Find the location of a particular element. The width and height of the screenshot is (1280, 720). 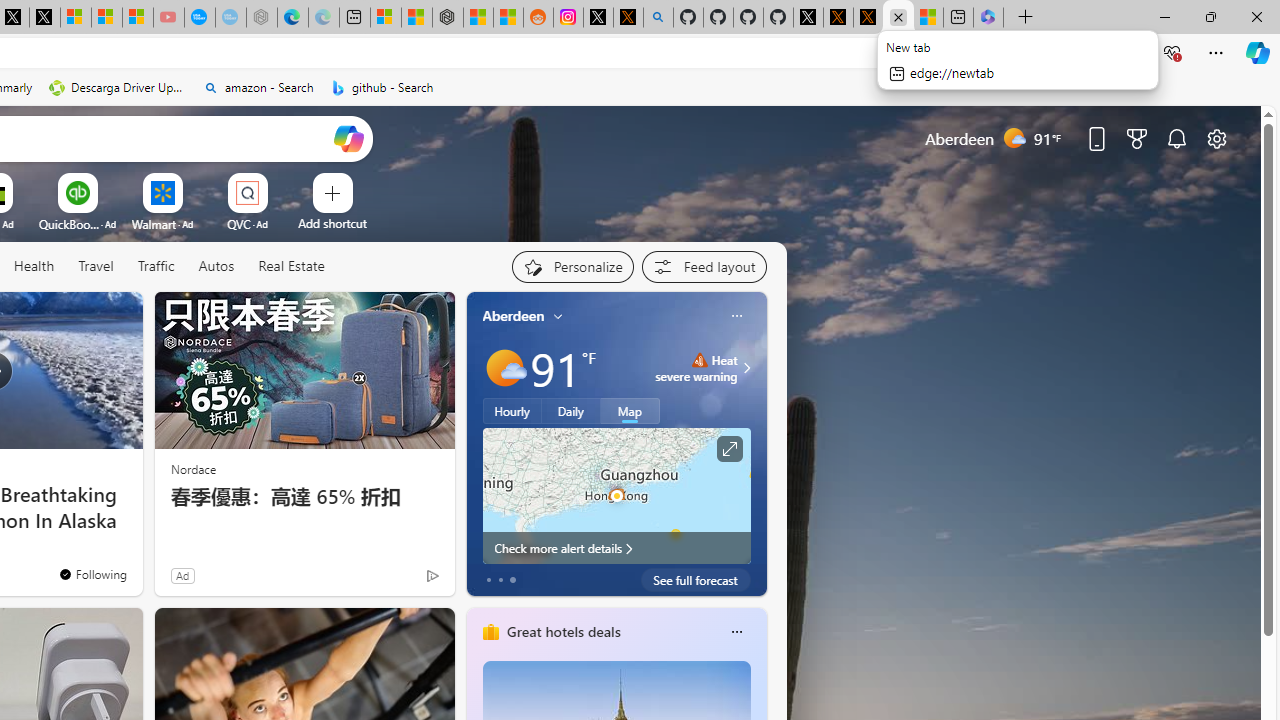

Log in to X / X is located at coordinates (598, 18).